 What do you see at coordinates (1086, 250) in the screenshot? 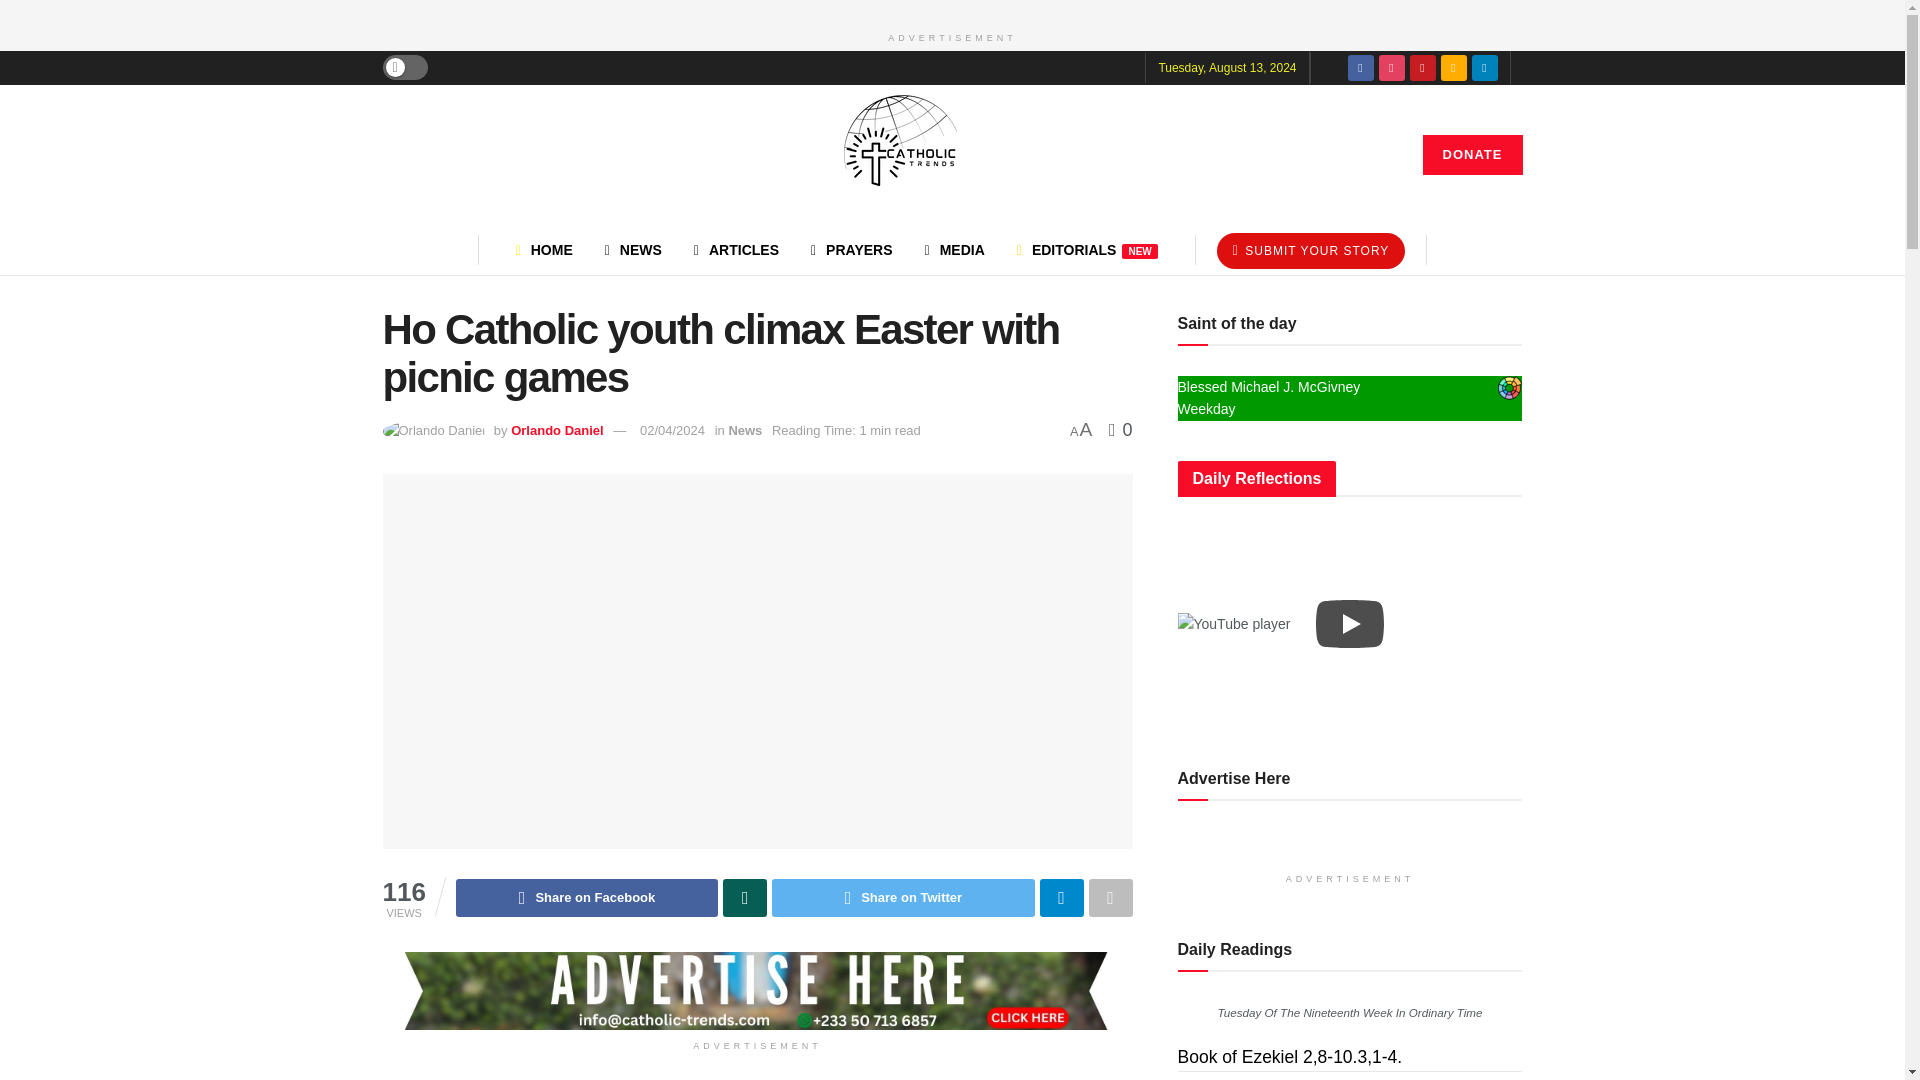
I see `EDITORIALSNEW` at bounding box center [1086, 250].